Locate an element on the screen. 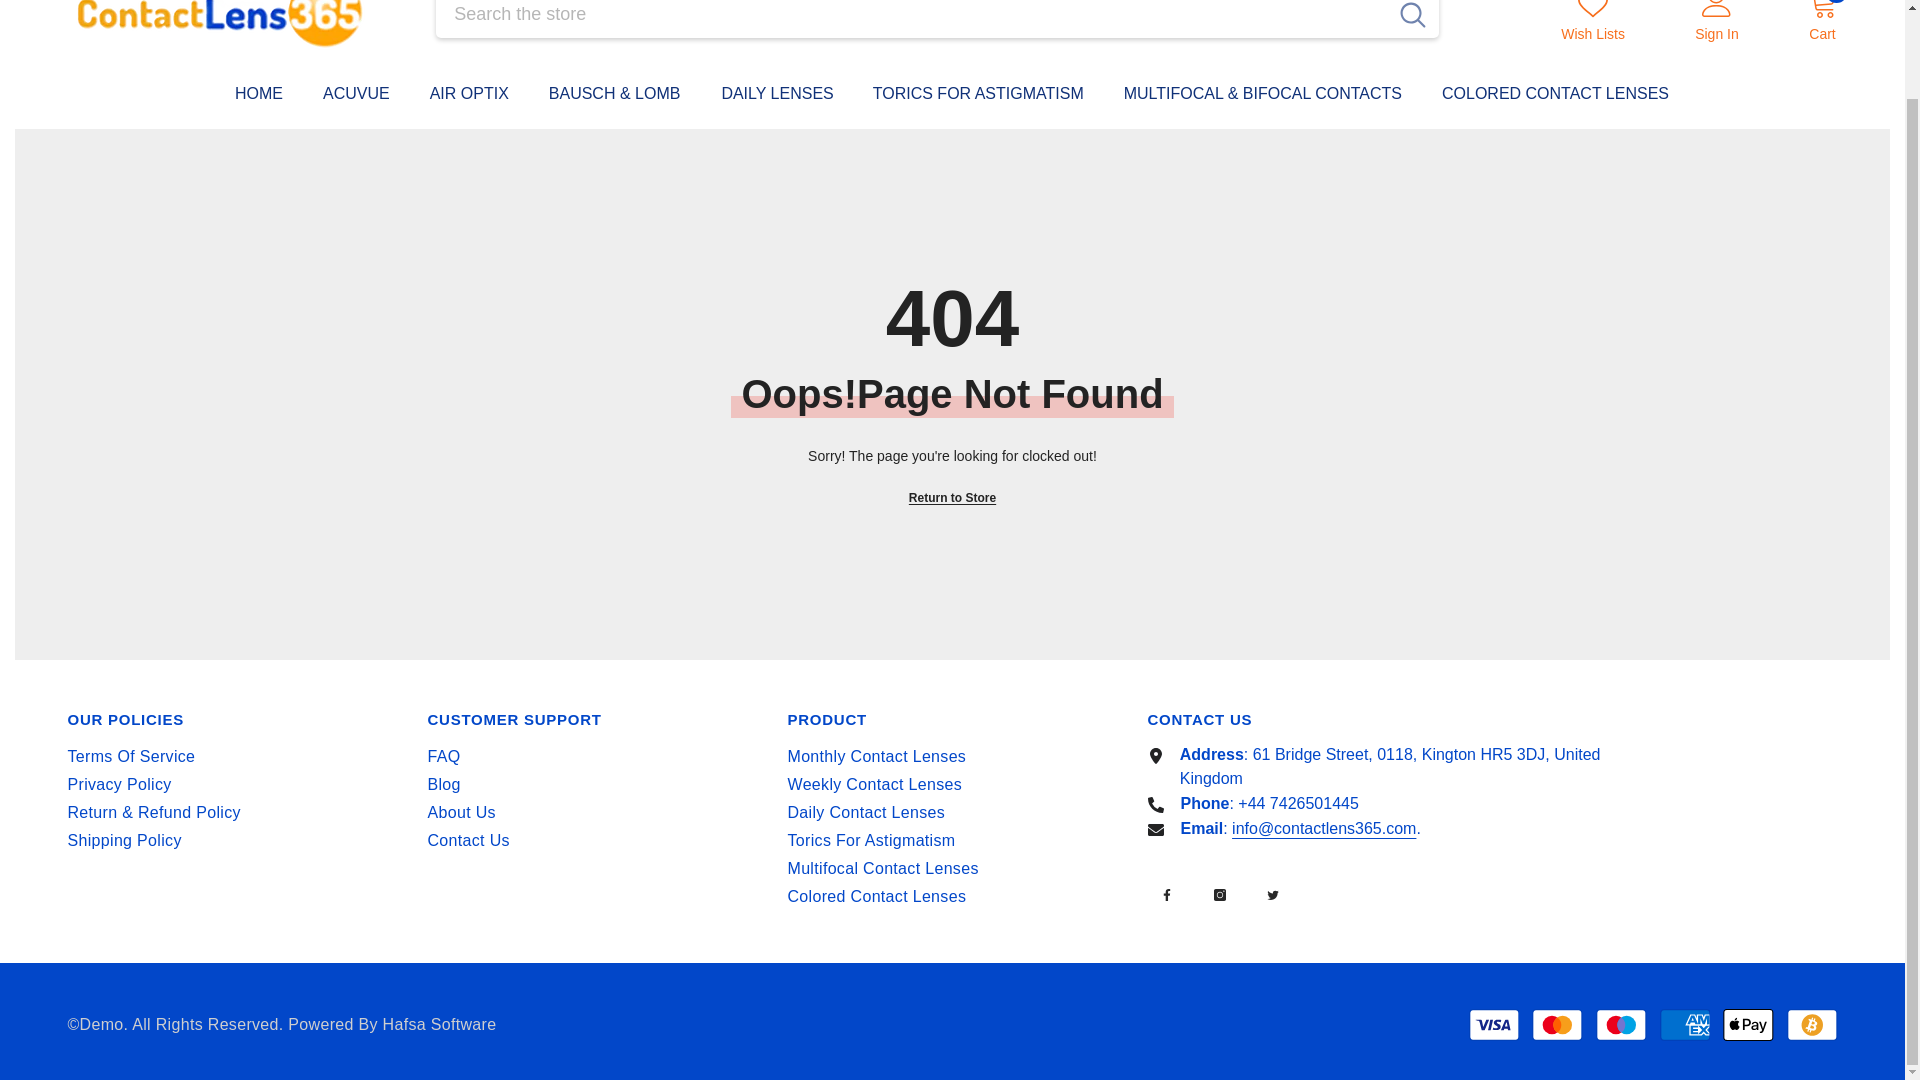 This screenshot has width=1920, height=1080. Mastercard is located at coordinates (1557, 1024).